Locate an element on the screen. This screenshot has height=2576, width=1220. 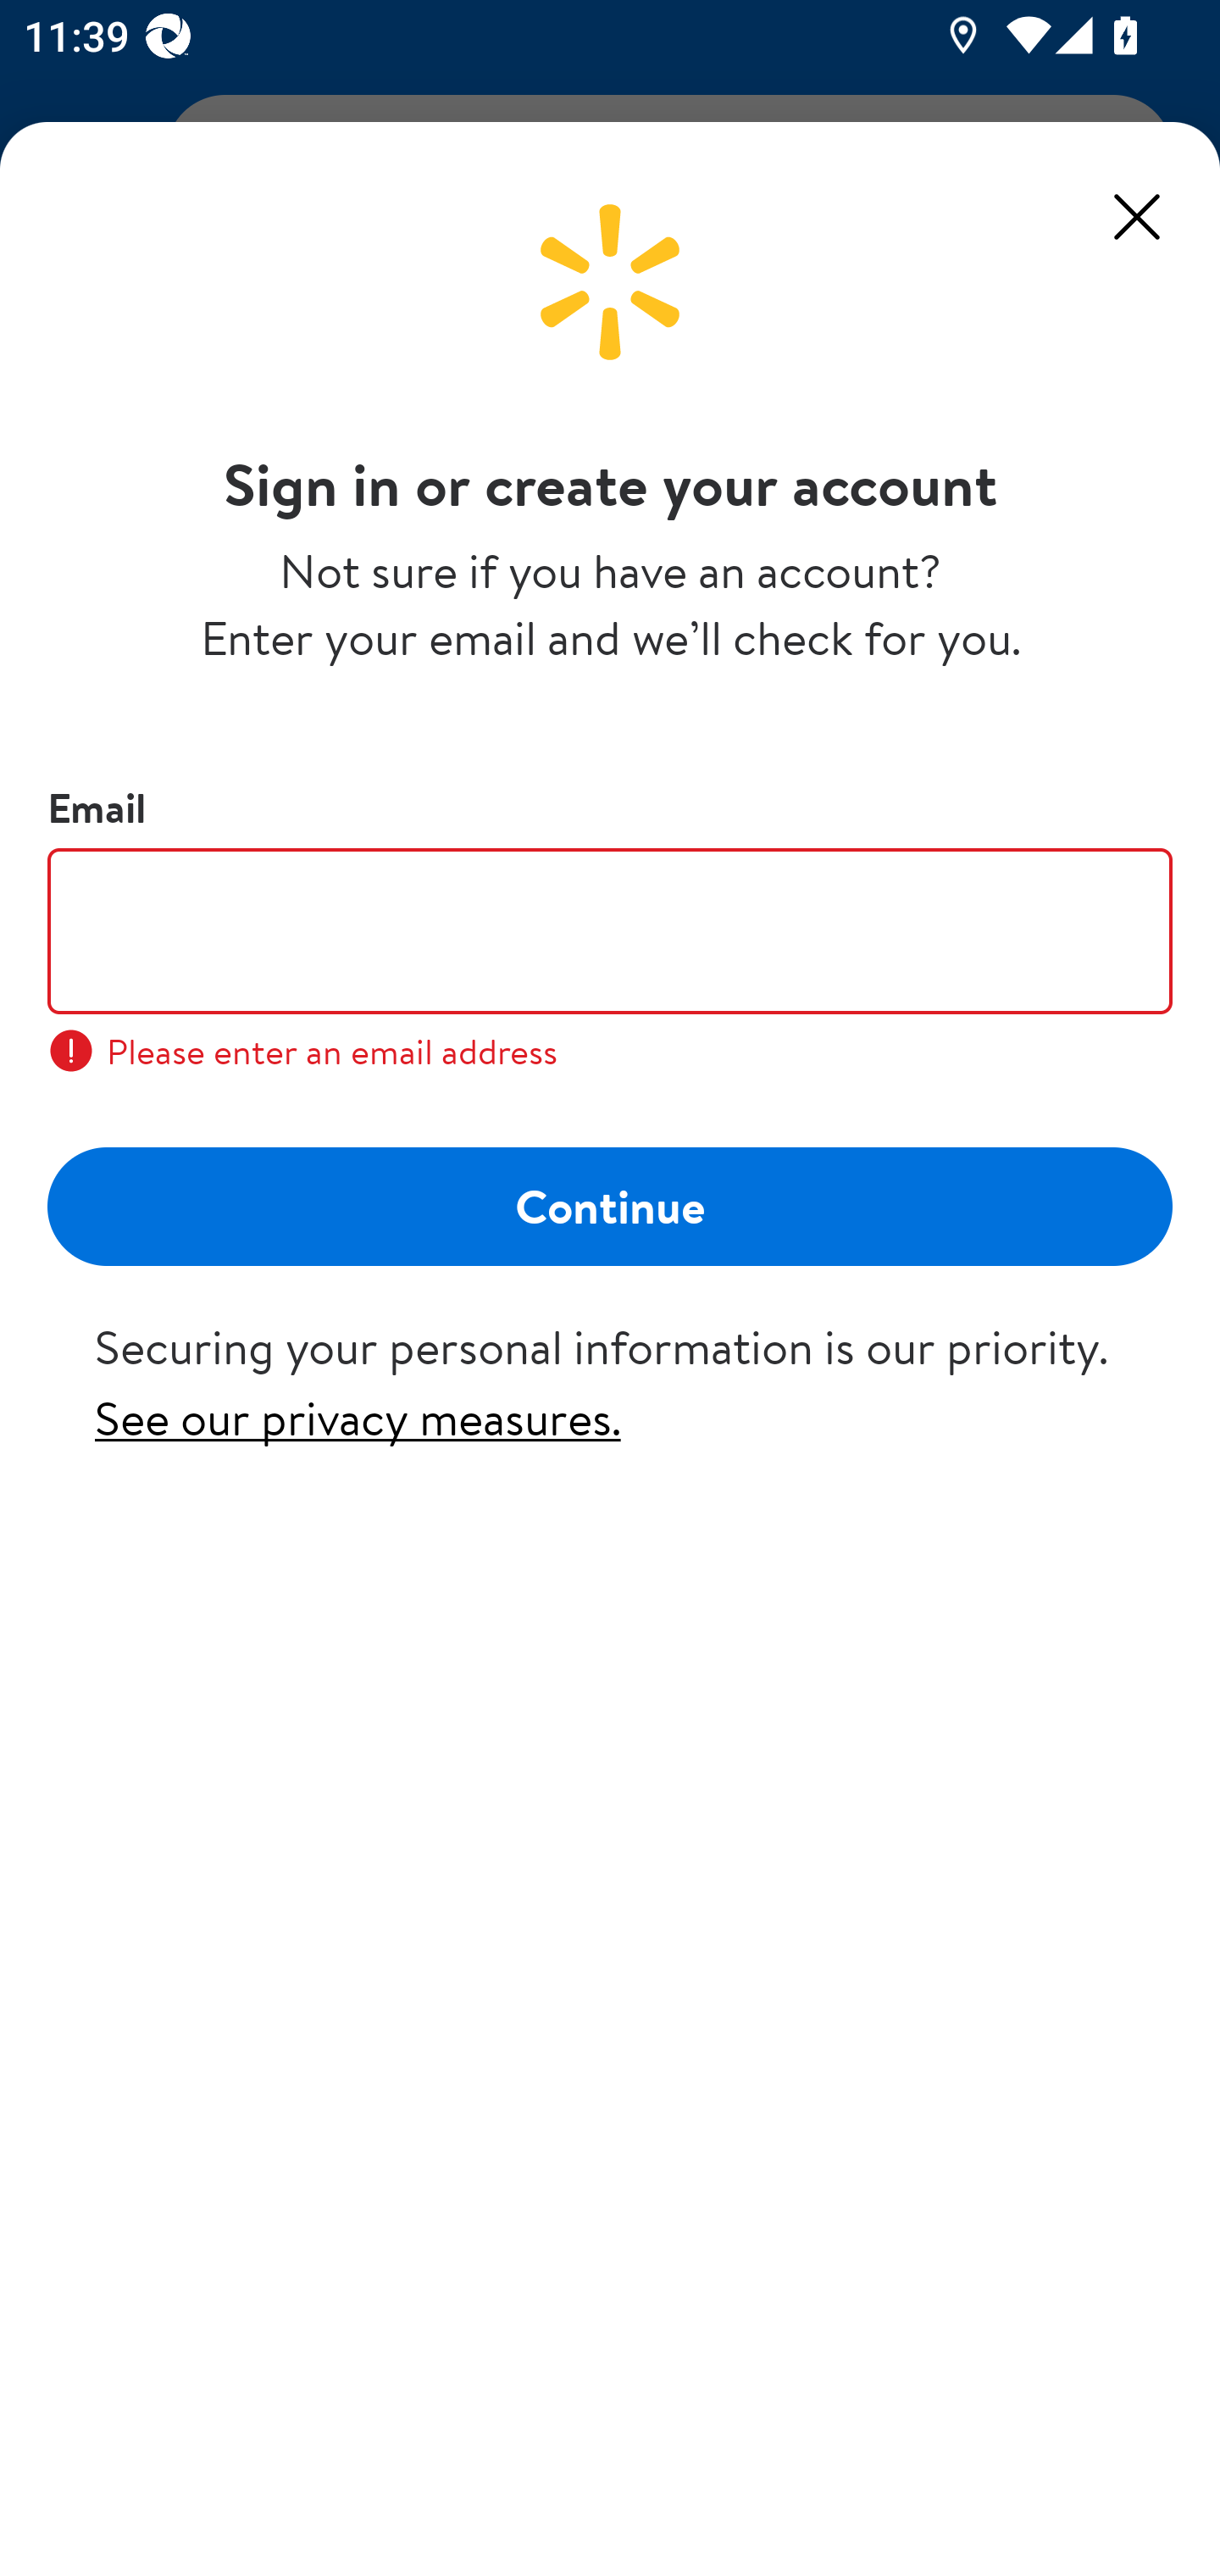
Close is located at coordinates (1137, 216).